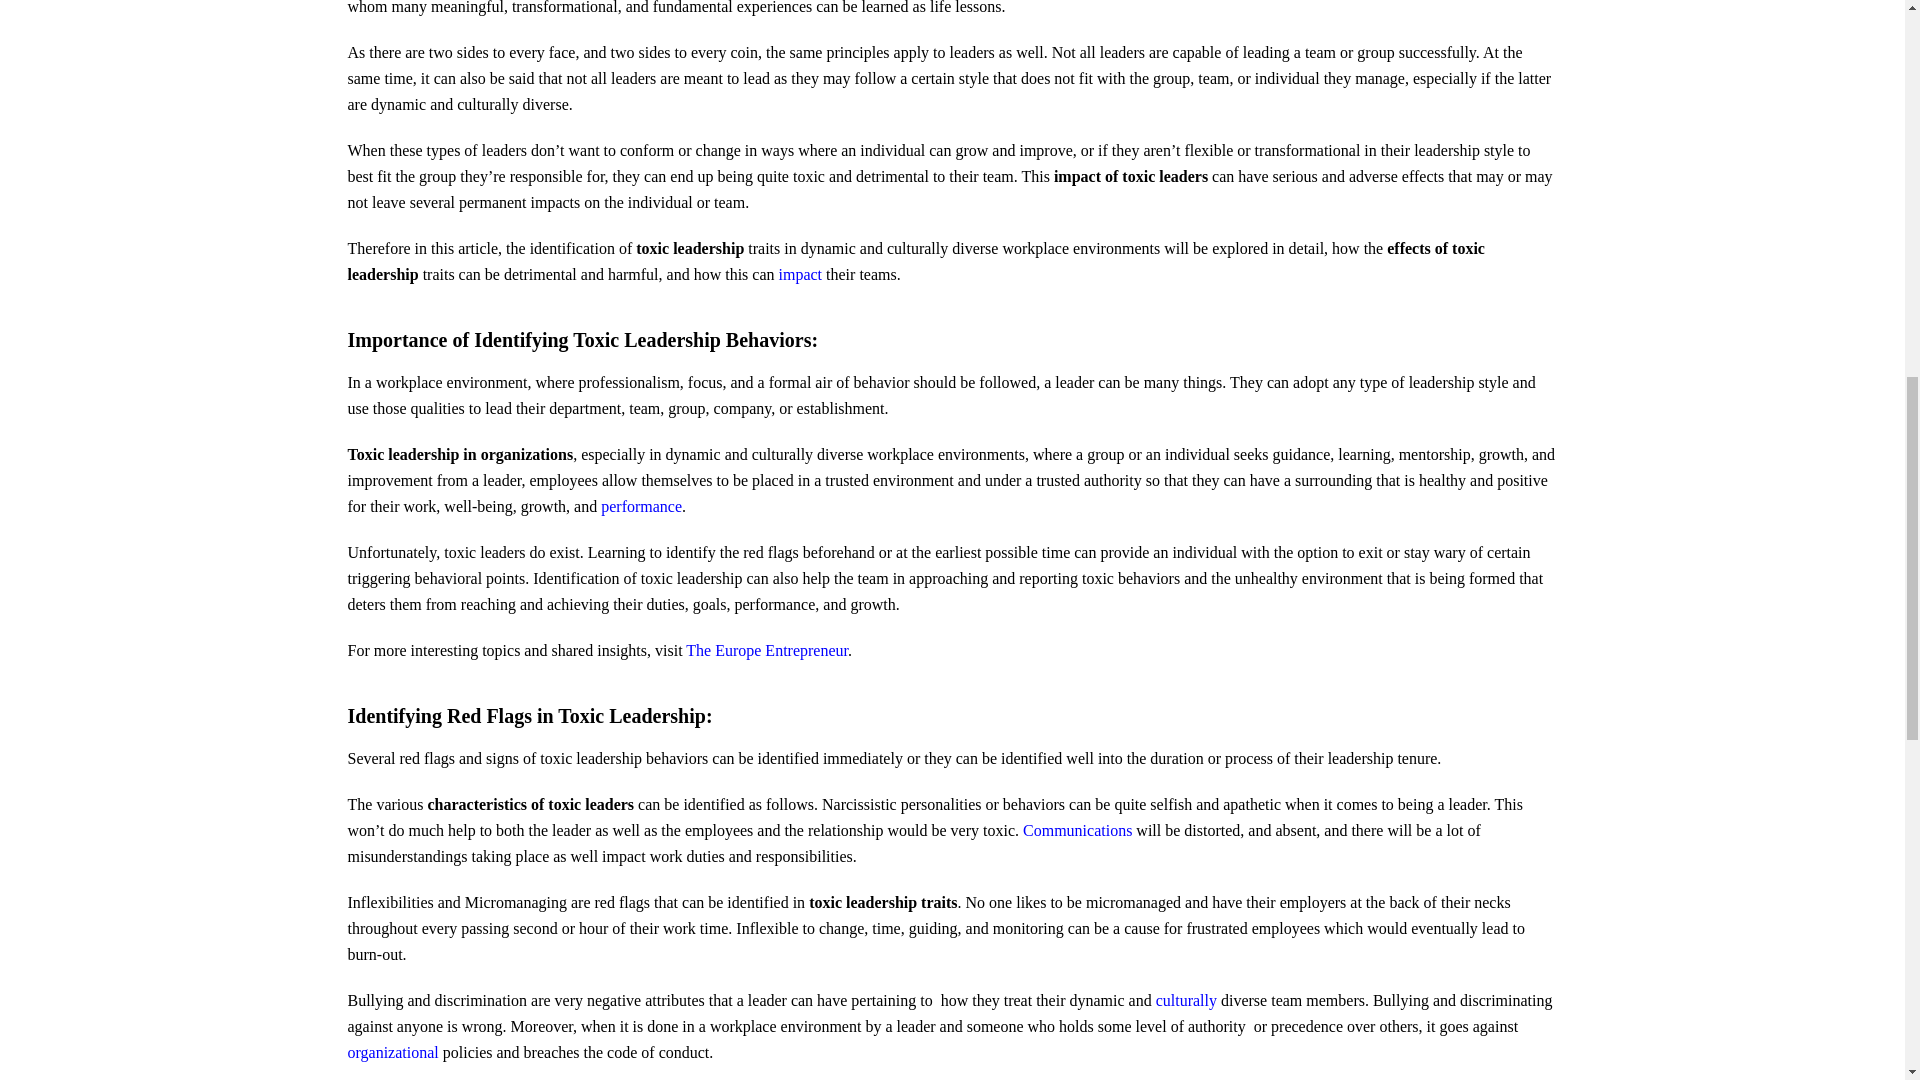 The width and height of the screenshot is (1920, 1080). What do you see at coordinates (1186, 1000) in the screenshot?
I see `culturally` at bounding box center [1186, 1000].